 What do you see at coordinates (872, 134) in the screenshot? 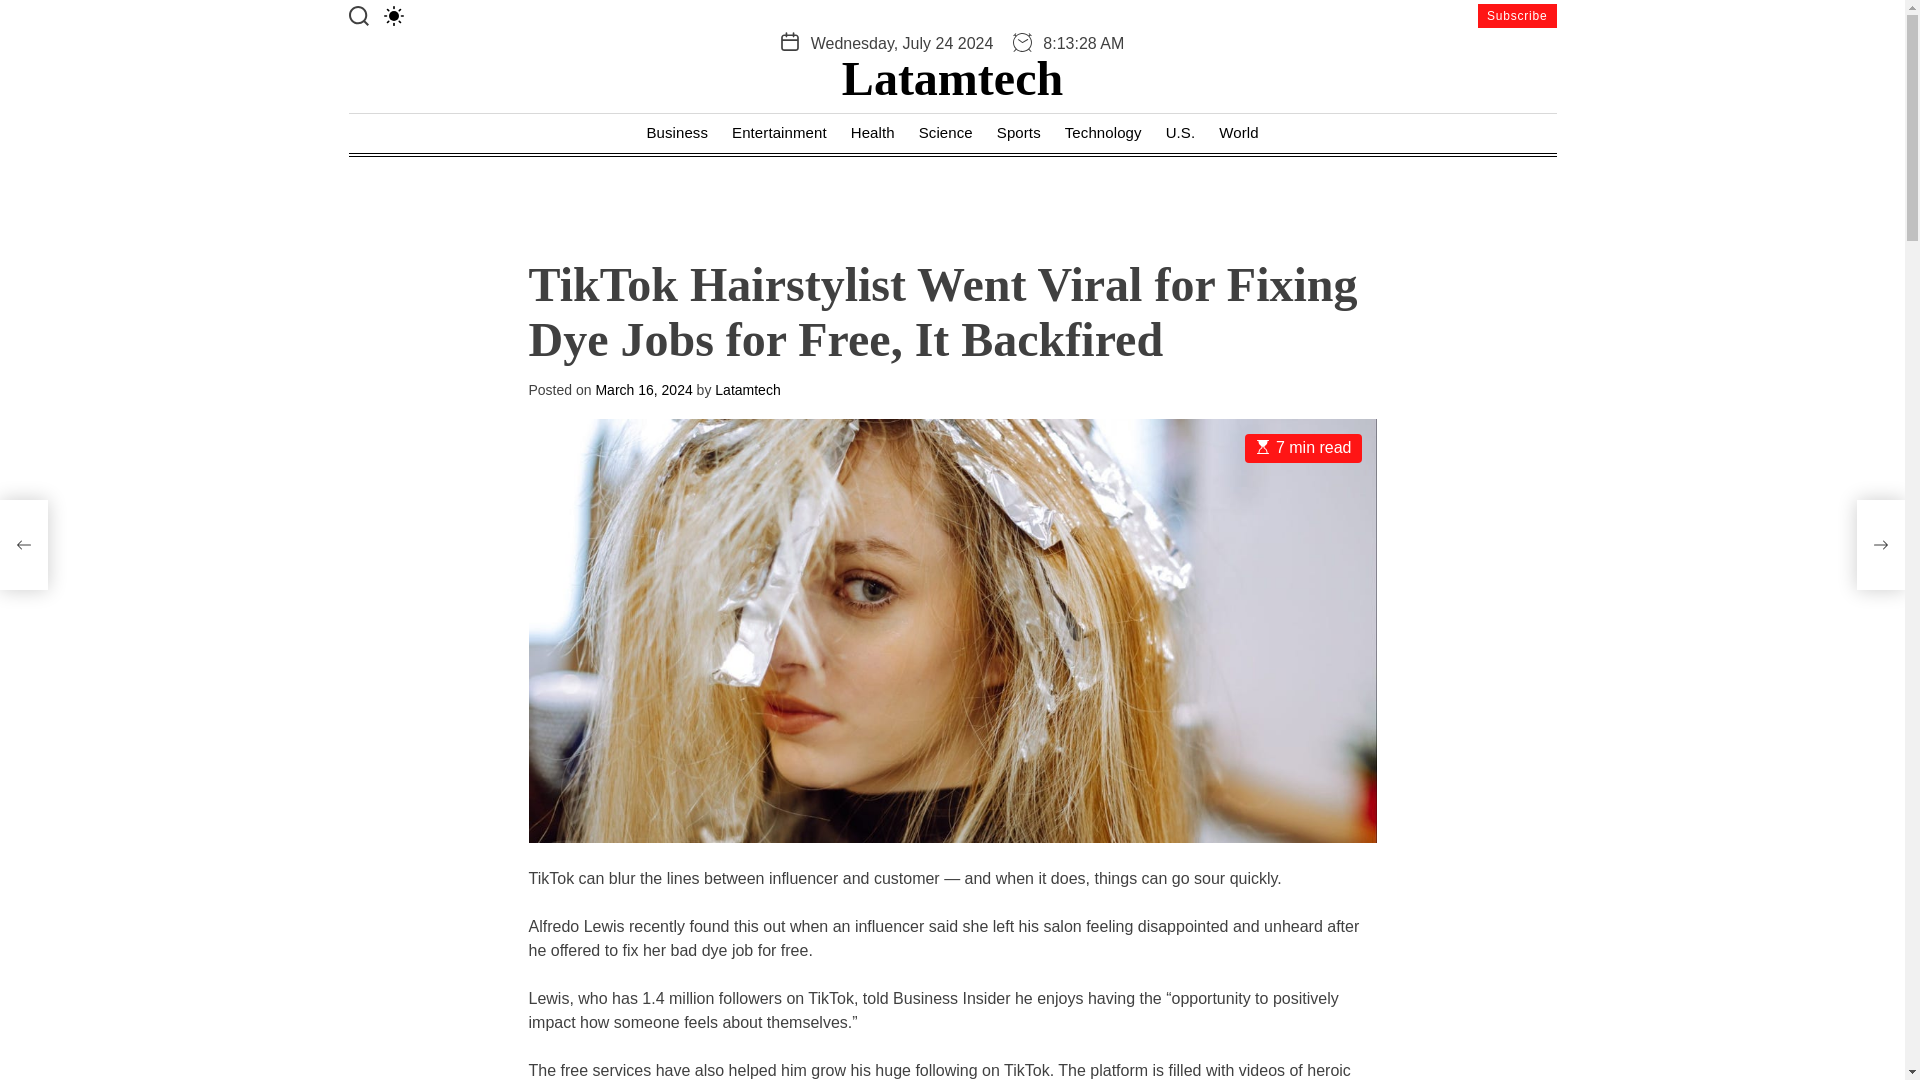
I see `Health` at bounding box center [872, 134].